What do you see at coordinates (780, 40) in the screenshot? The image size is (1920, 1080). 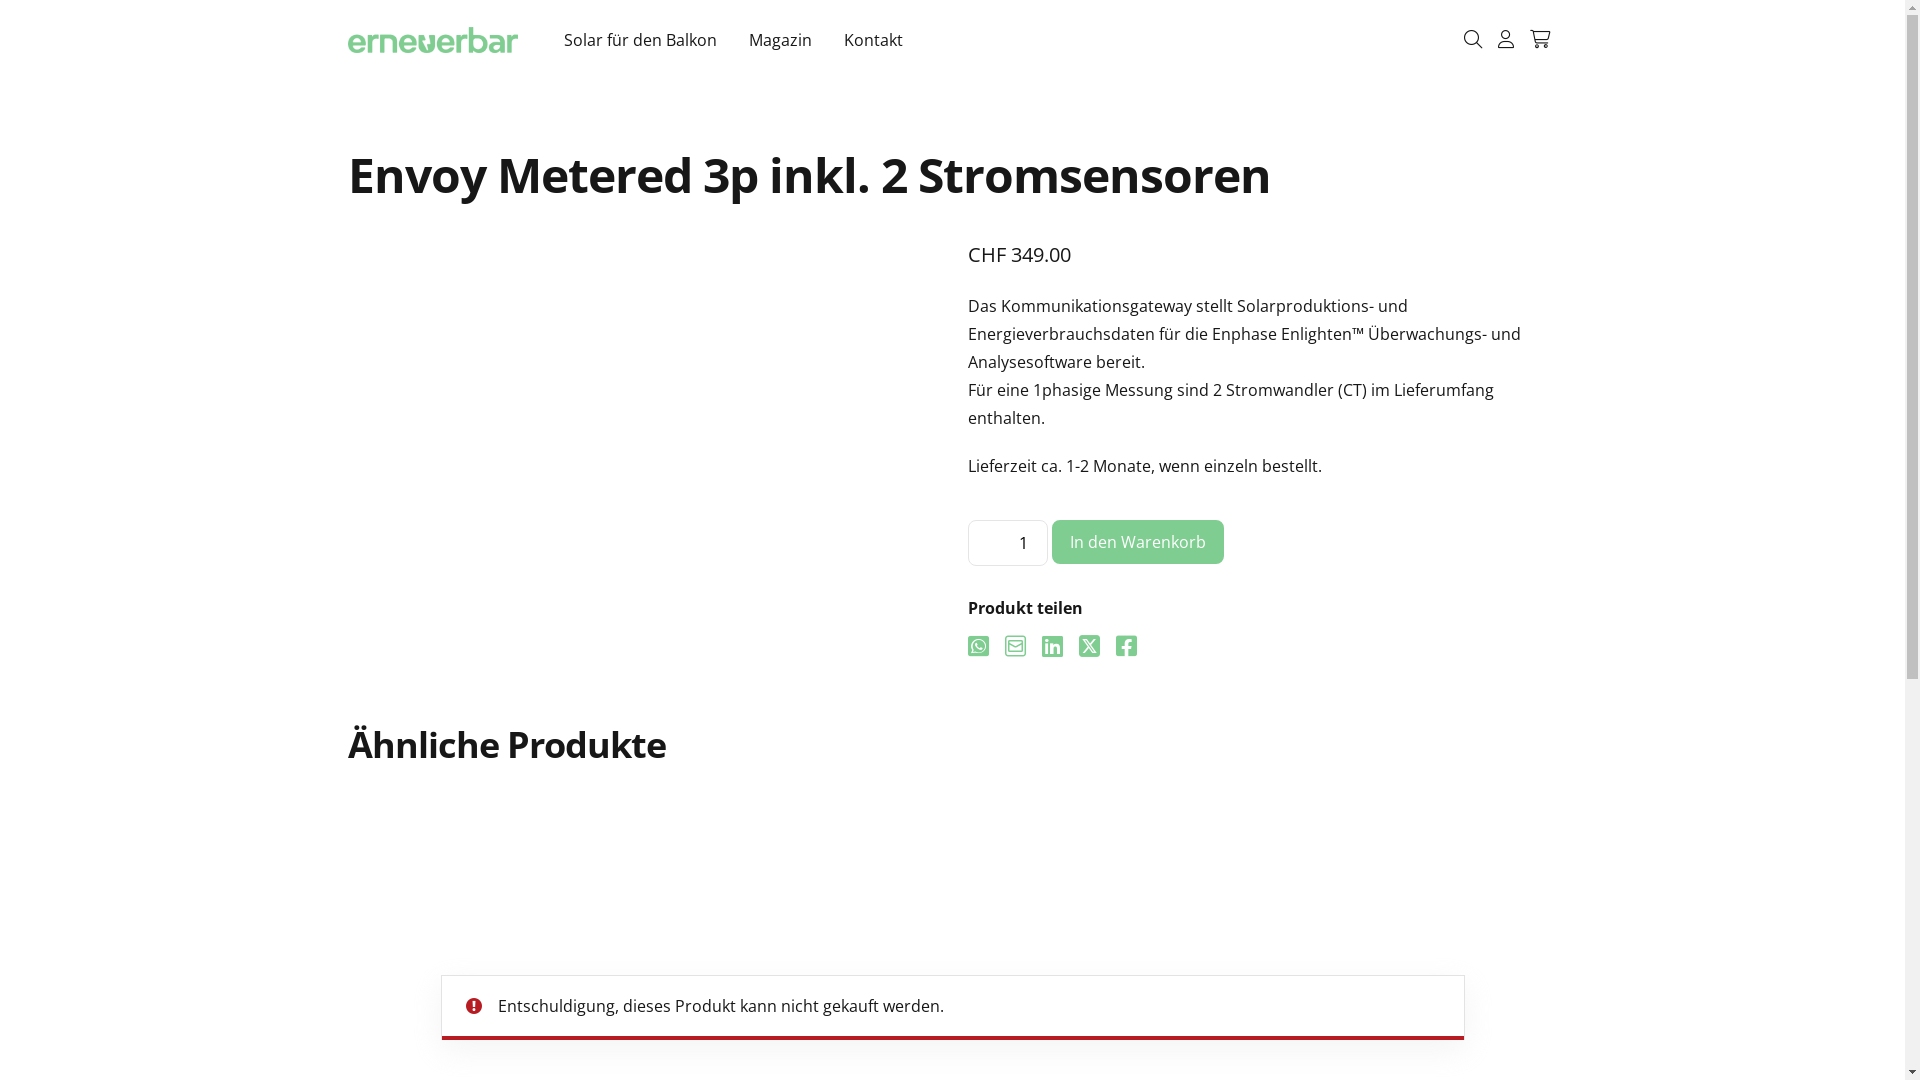 I see `Magazin` at bounding box center [780, 40].